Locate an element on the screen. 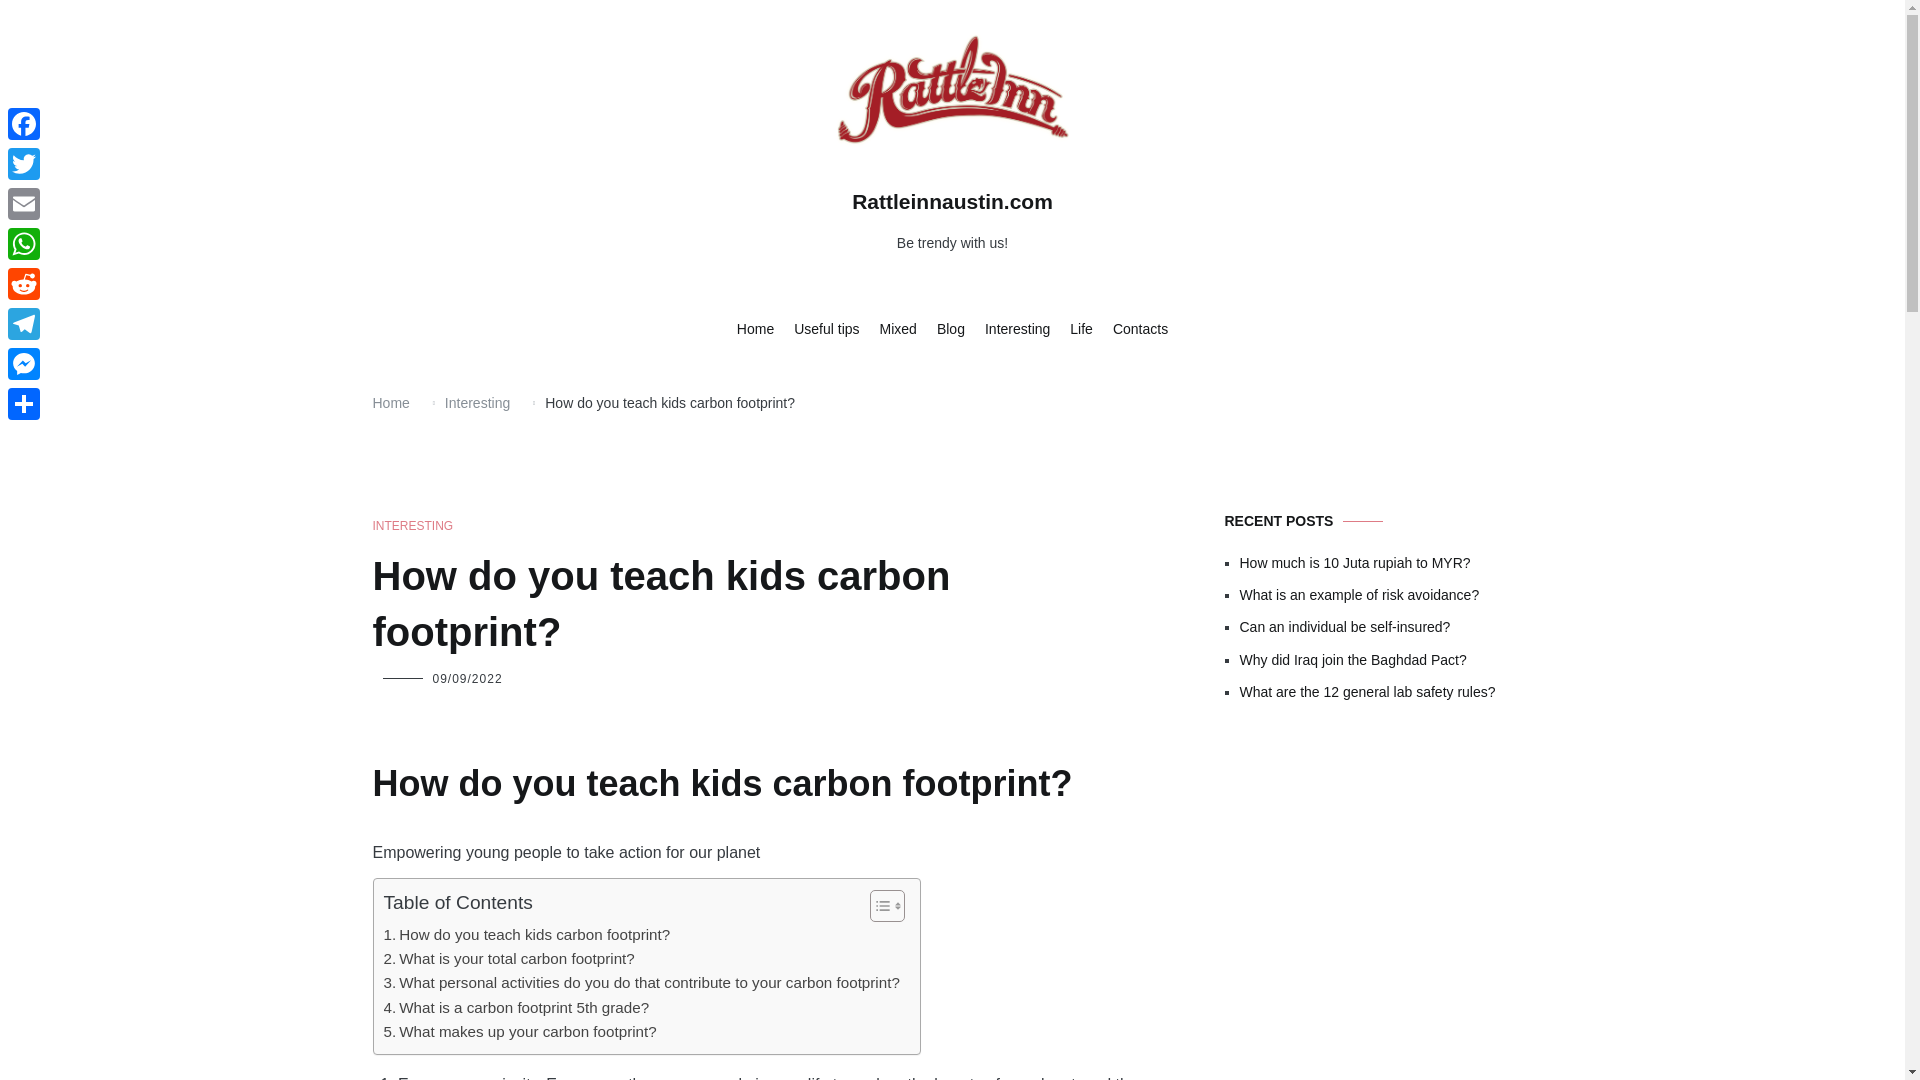 This screenshot has height=1080, width=1920. How much is 10 Juta rupiah to MYR? is located at coordinates (1386, 562).